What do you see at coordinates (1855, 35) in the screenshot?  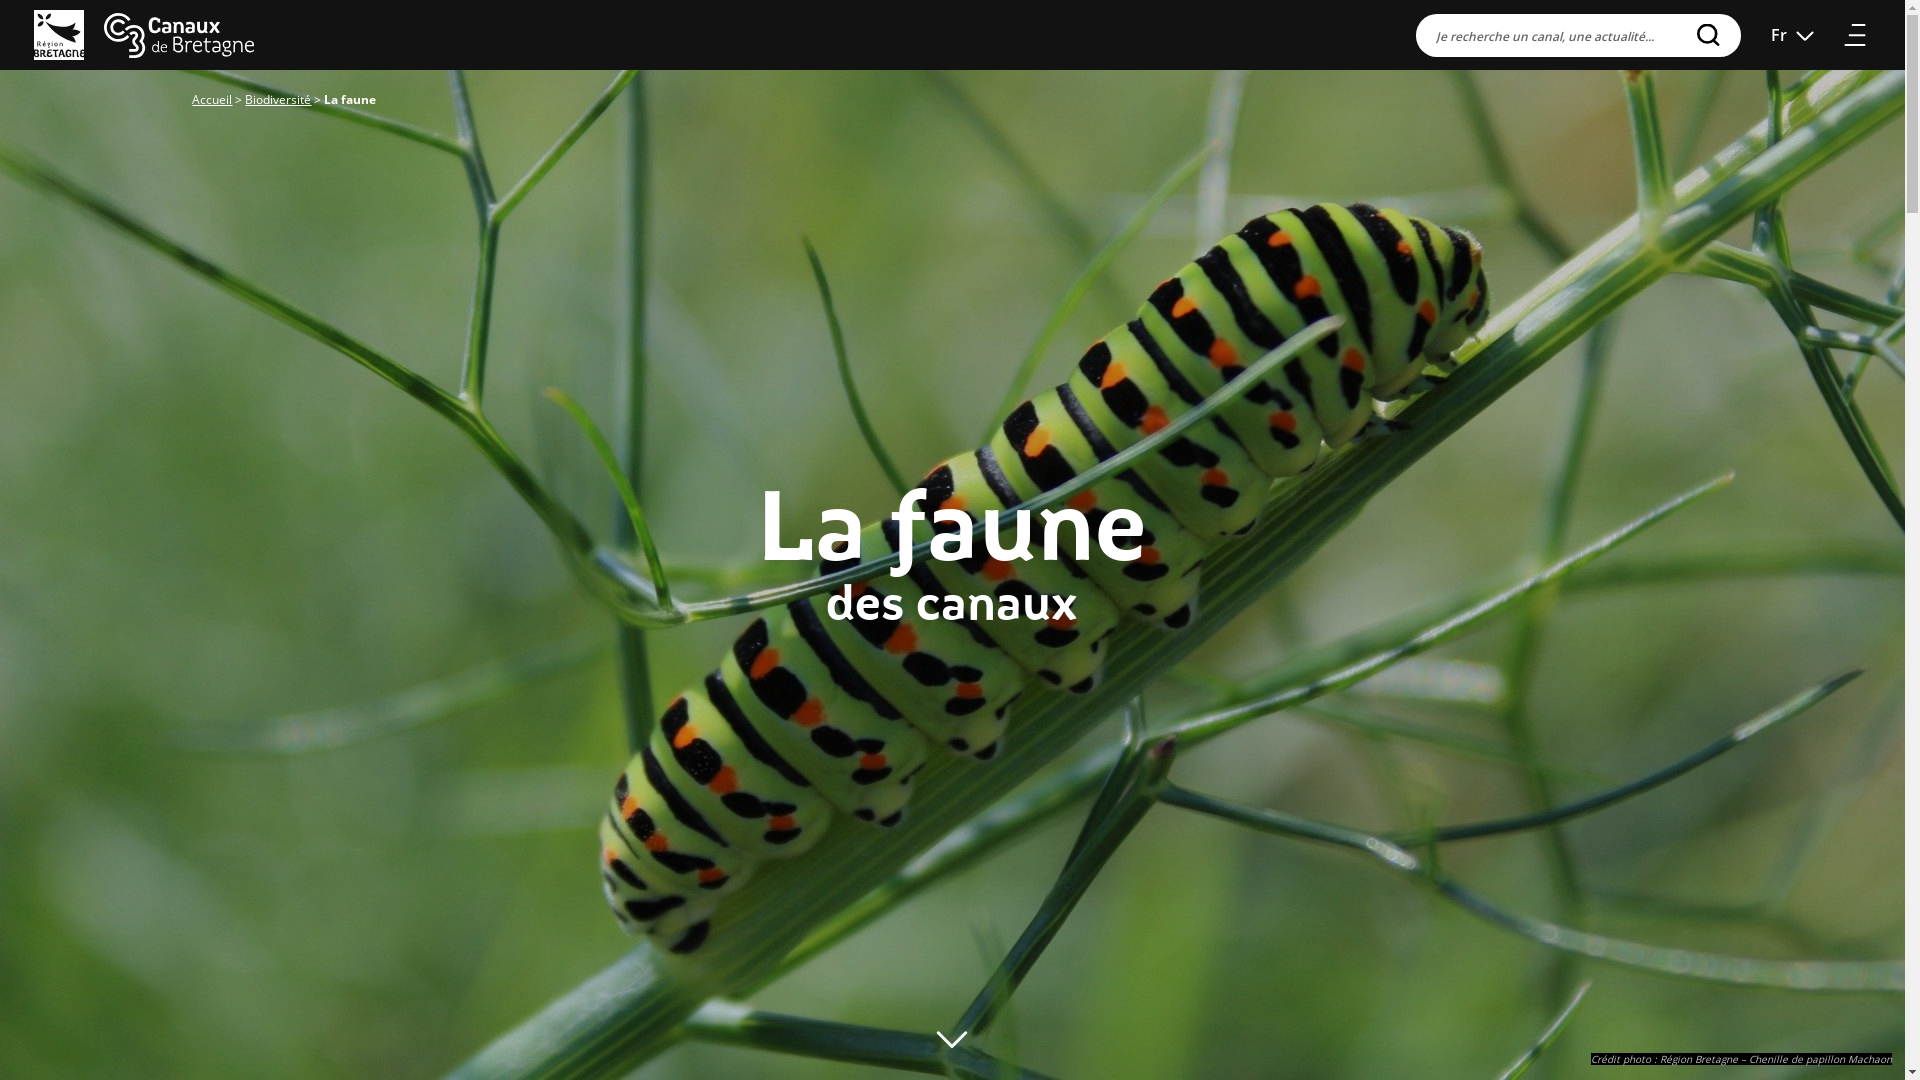 I see `Menu` at bounding box center [1855, 35].